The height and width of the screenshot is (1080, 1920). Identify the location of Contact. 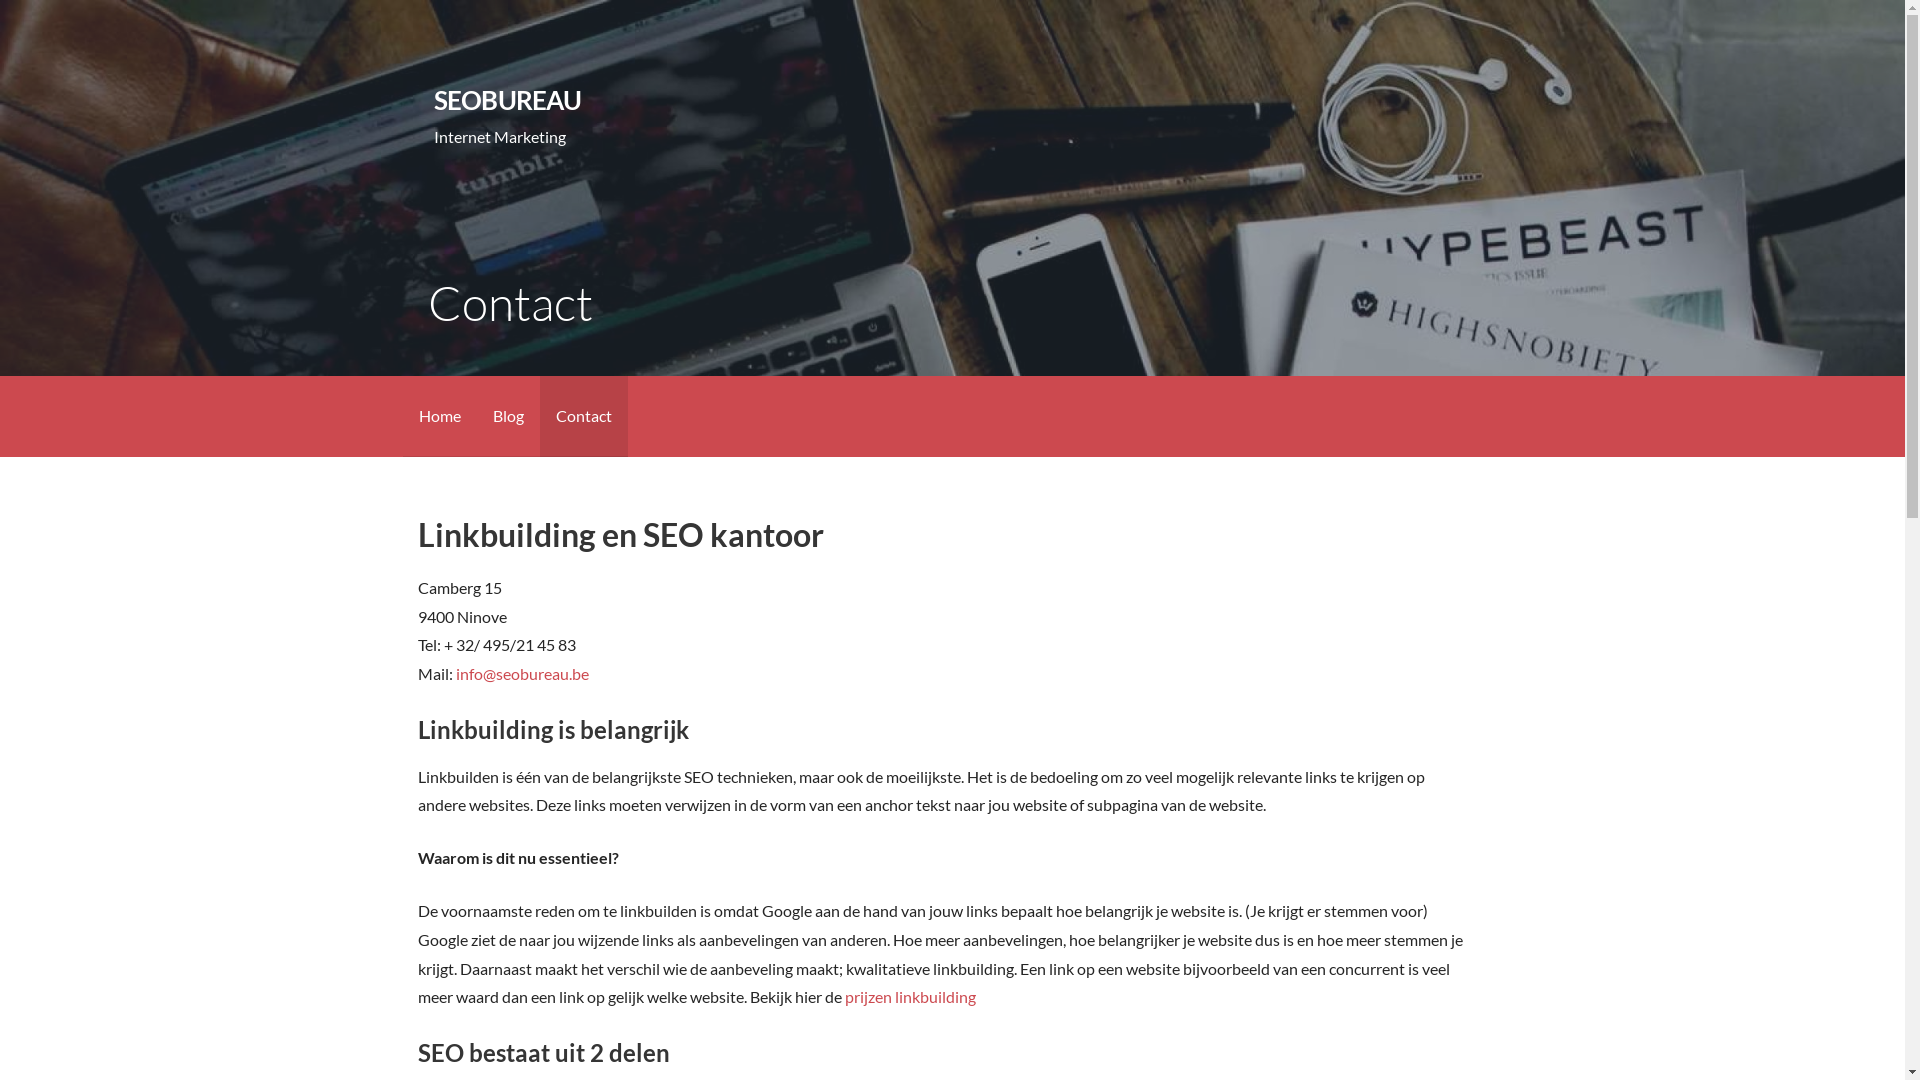
(584, 416).